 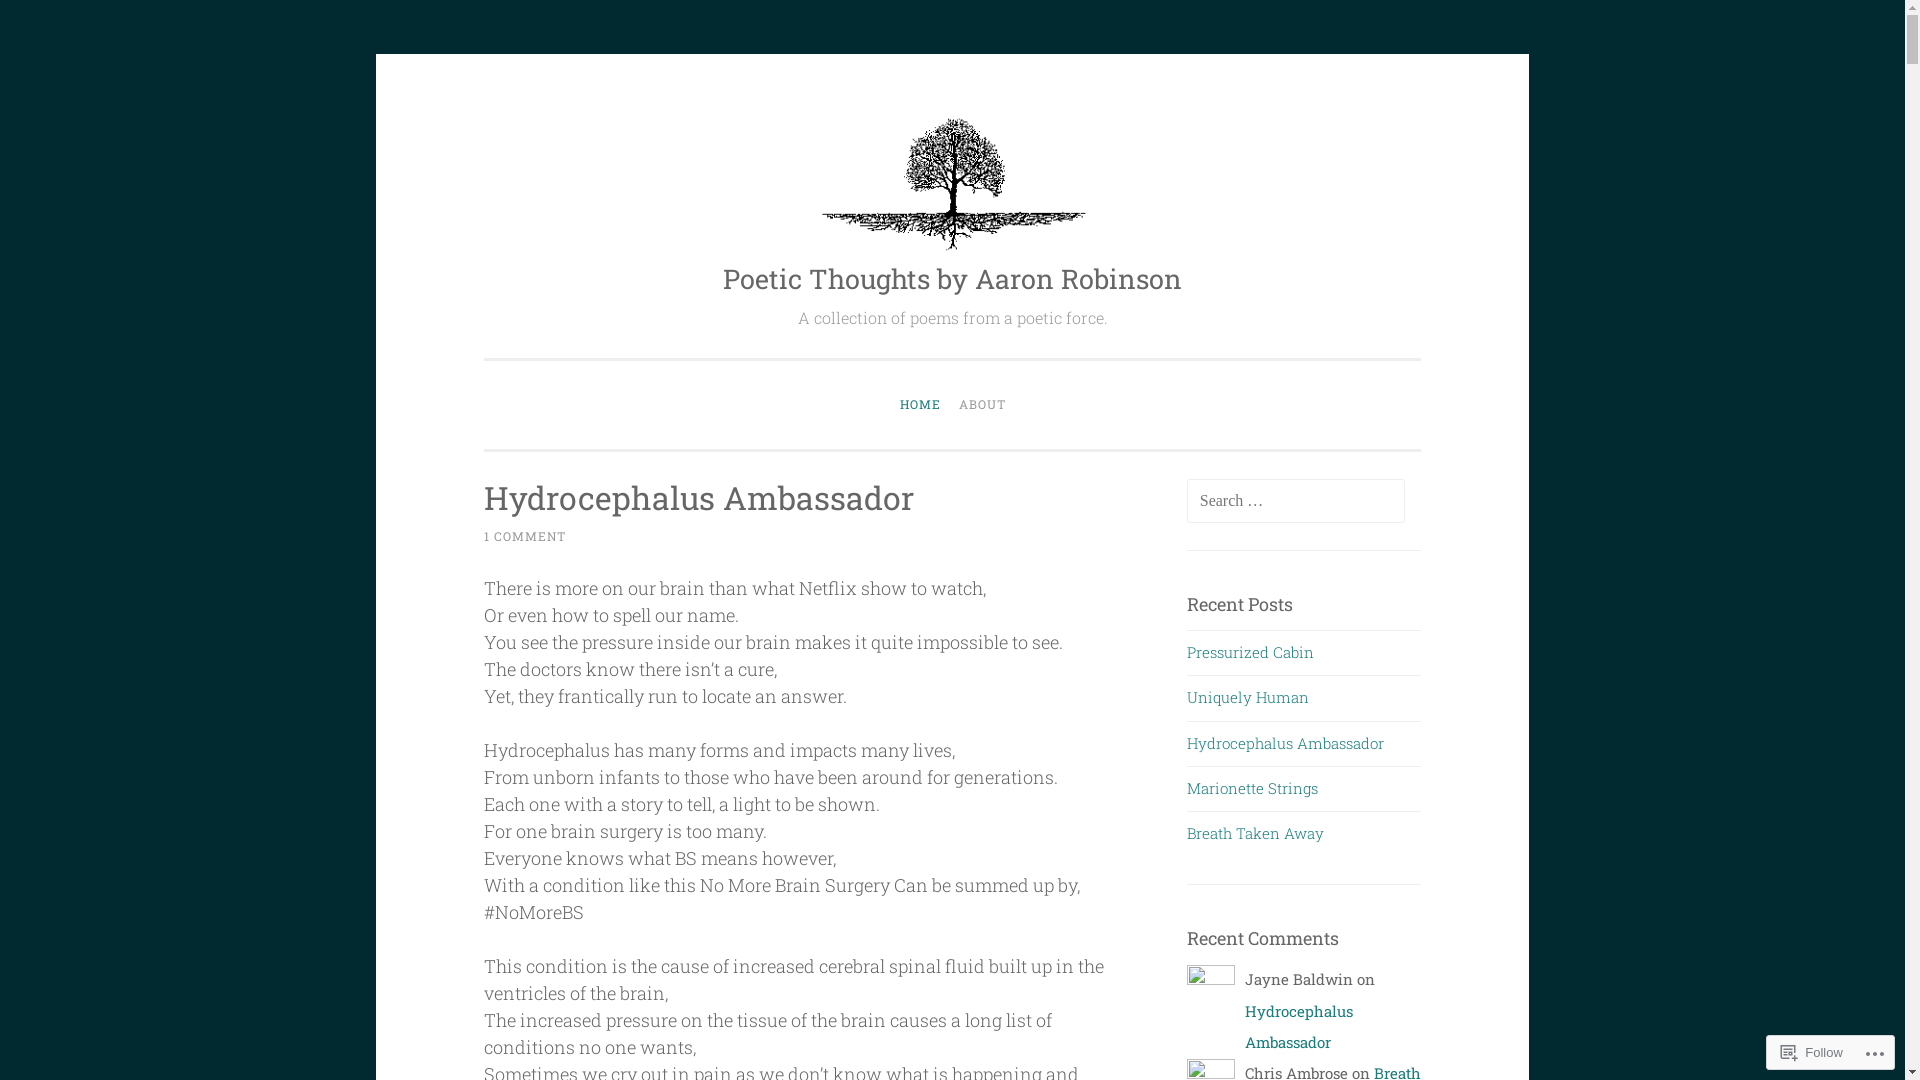 I want to click on Jayne Baldwin, so click(x=1211, y=1011).